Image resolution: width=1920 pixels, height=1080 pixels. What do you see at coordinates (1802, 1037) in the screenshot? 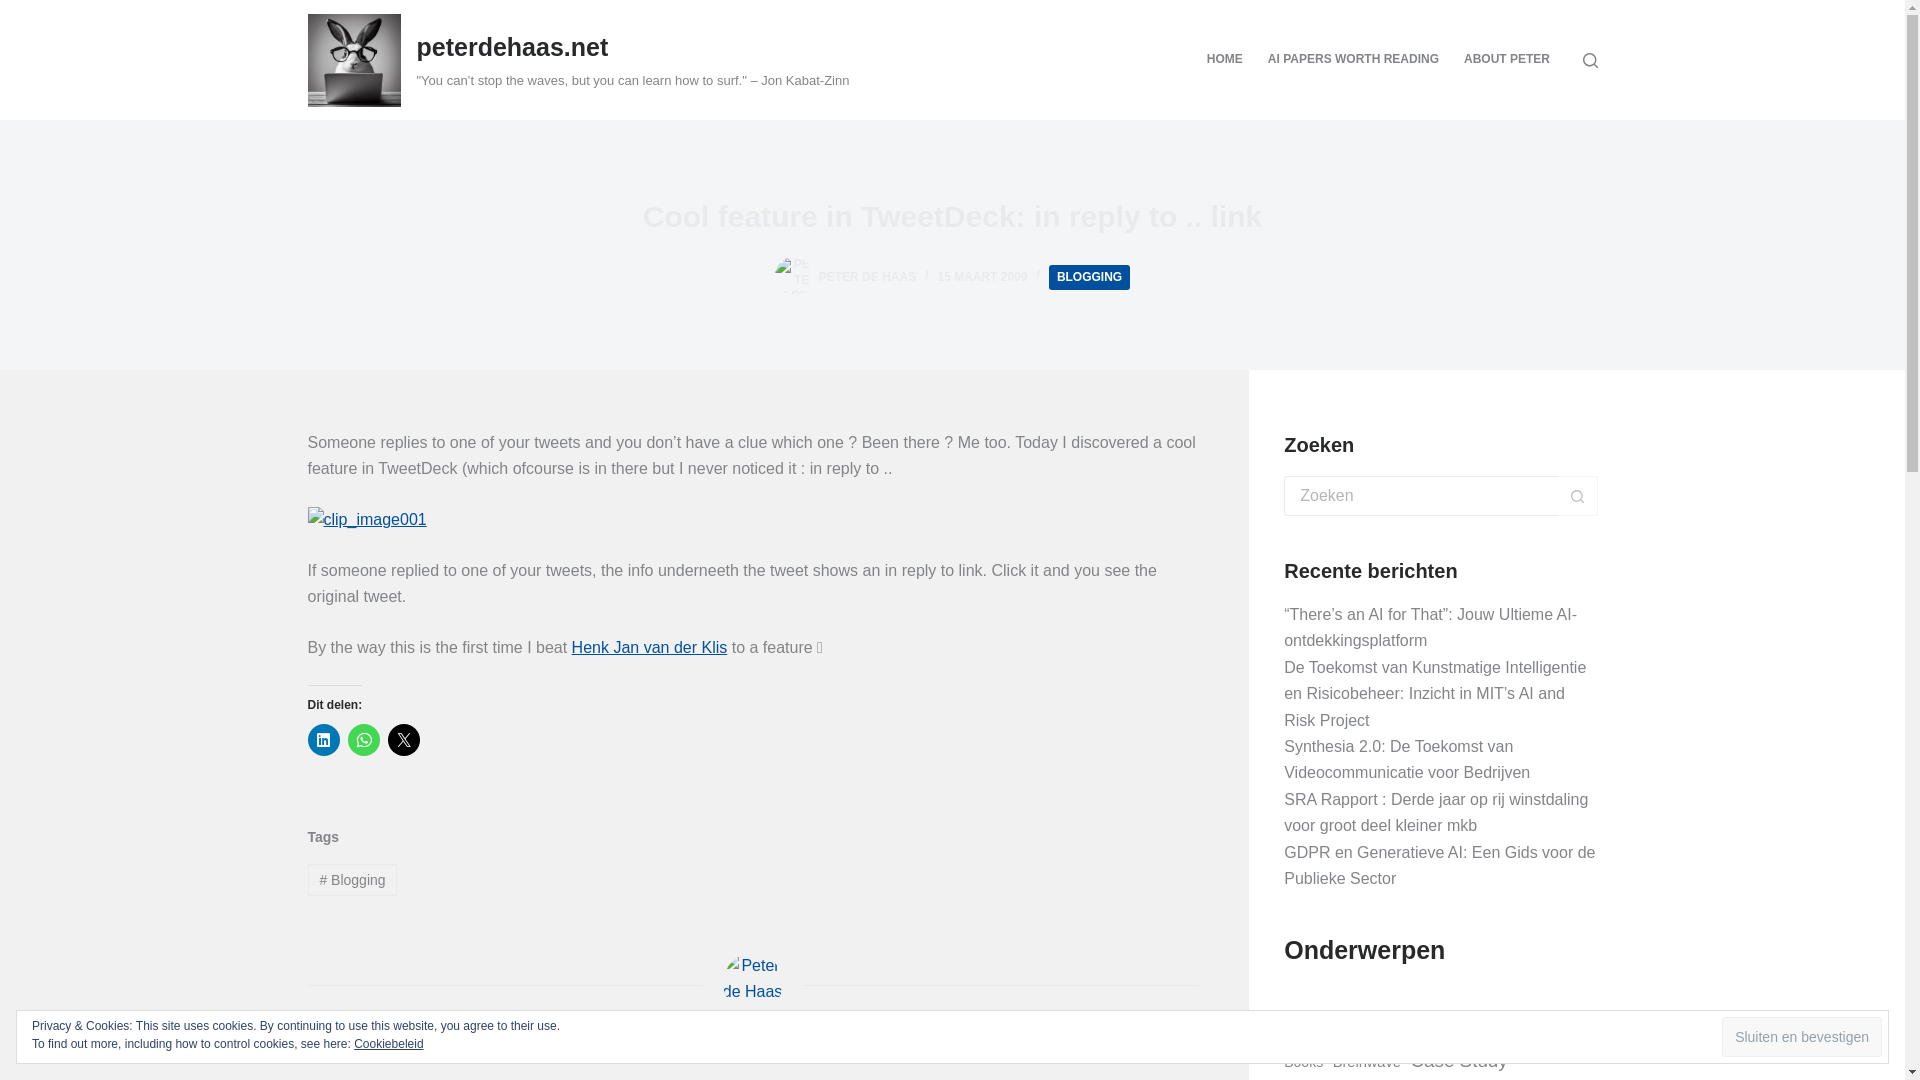
I see `Sluiten en bevestigen` at bounding box center [1802, 1037].